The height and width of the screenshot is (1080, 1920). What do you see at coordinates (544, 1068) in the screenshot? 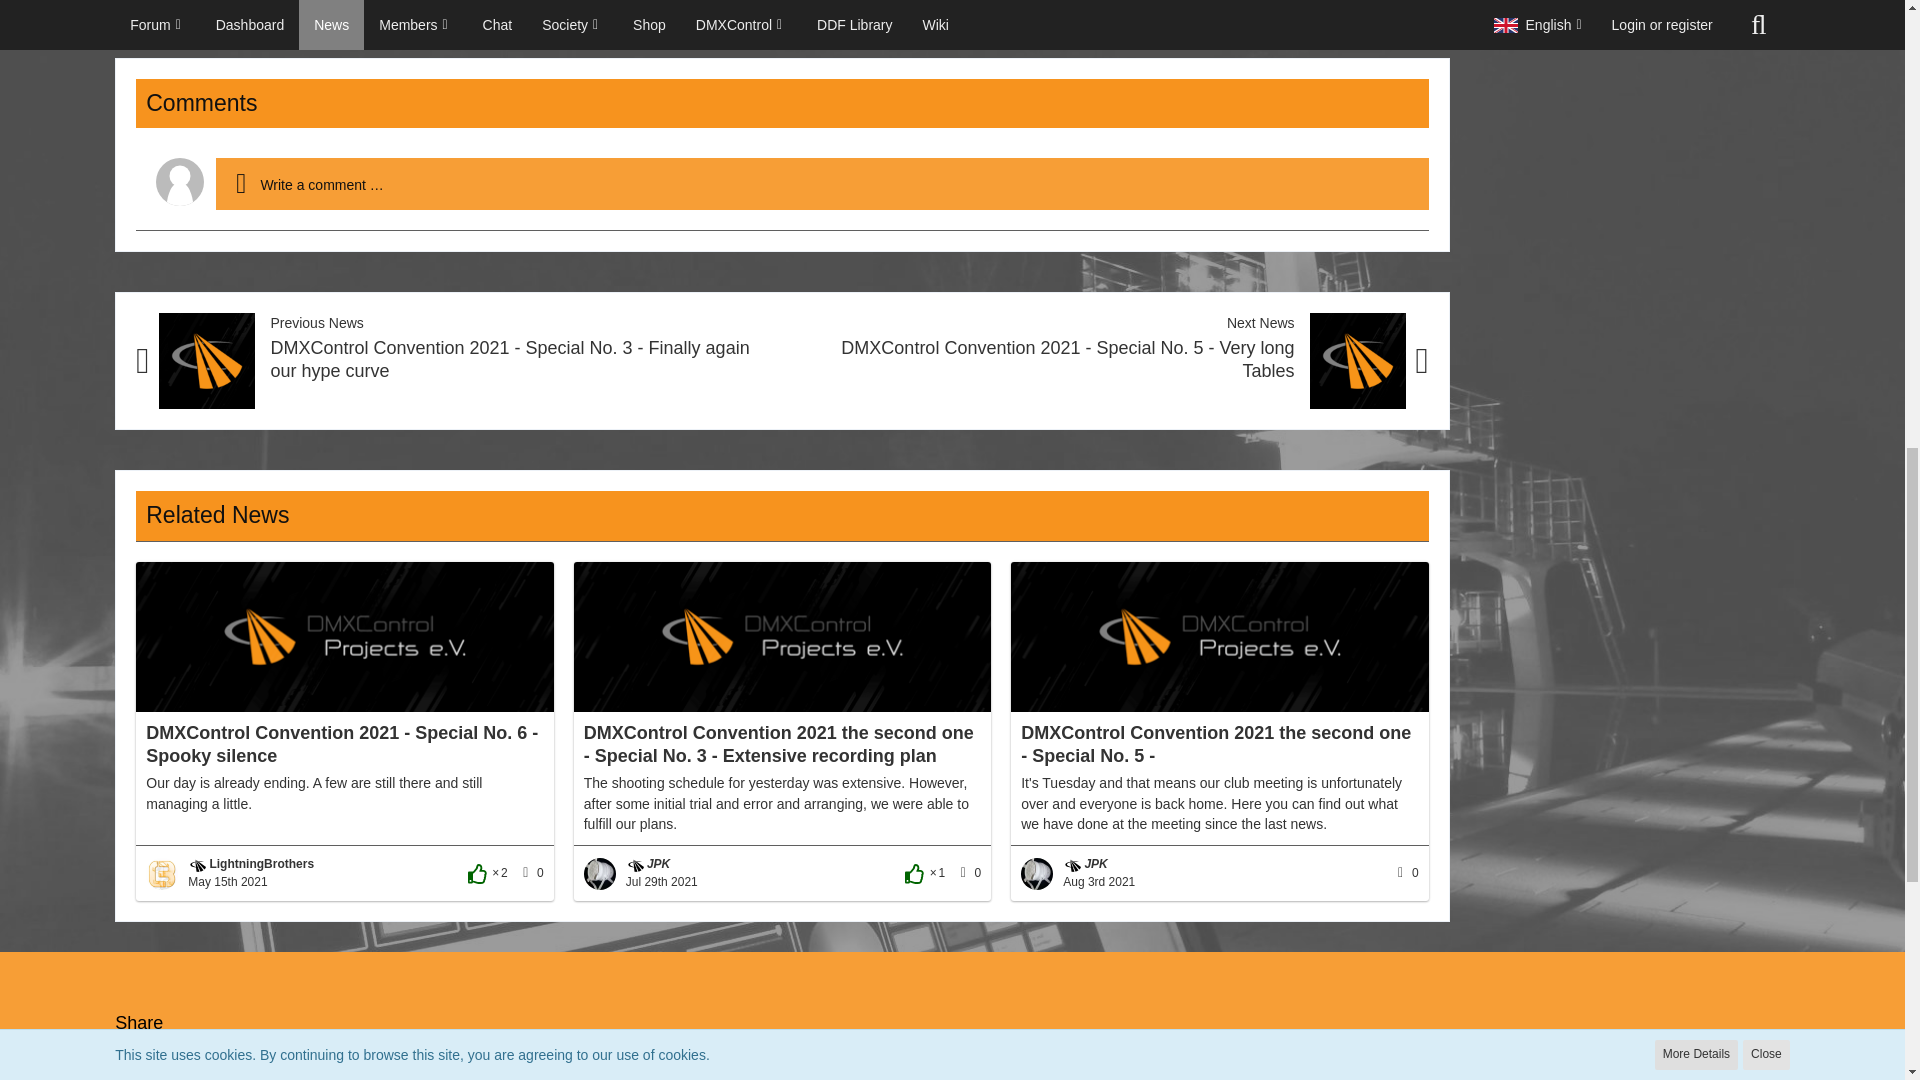
I see `LinkedIn` at bounding box center [544, 1068].